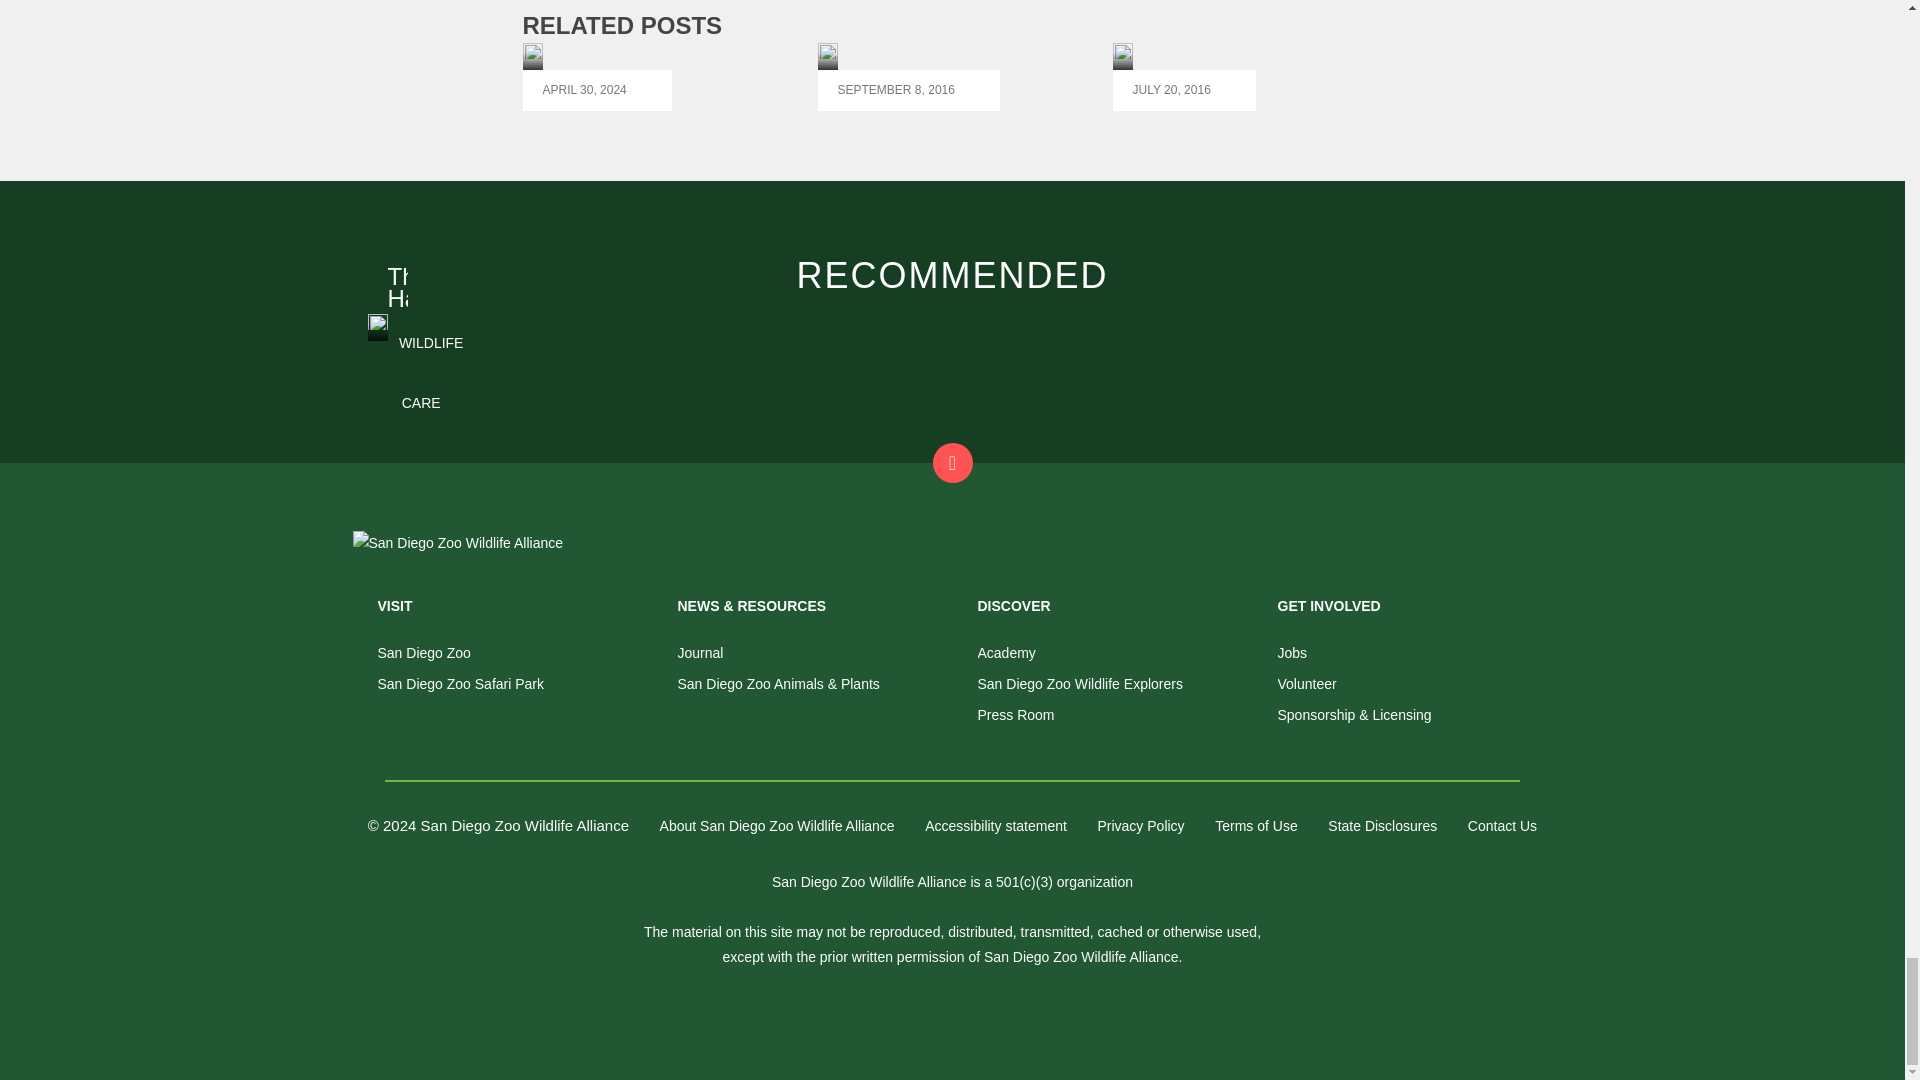  Describe the element at coordinates (1184, 76) in the screenshot. I see `JULY 20, 2016` at that location.